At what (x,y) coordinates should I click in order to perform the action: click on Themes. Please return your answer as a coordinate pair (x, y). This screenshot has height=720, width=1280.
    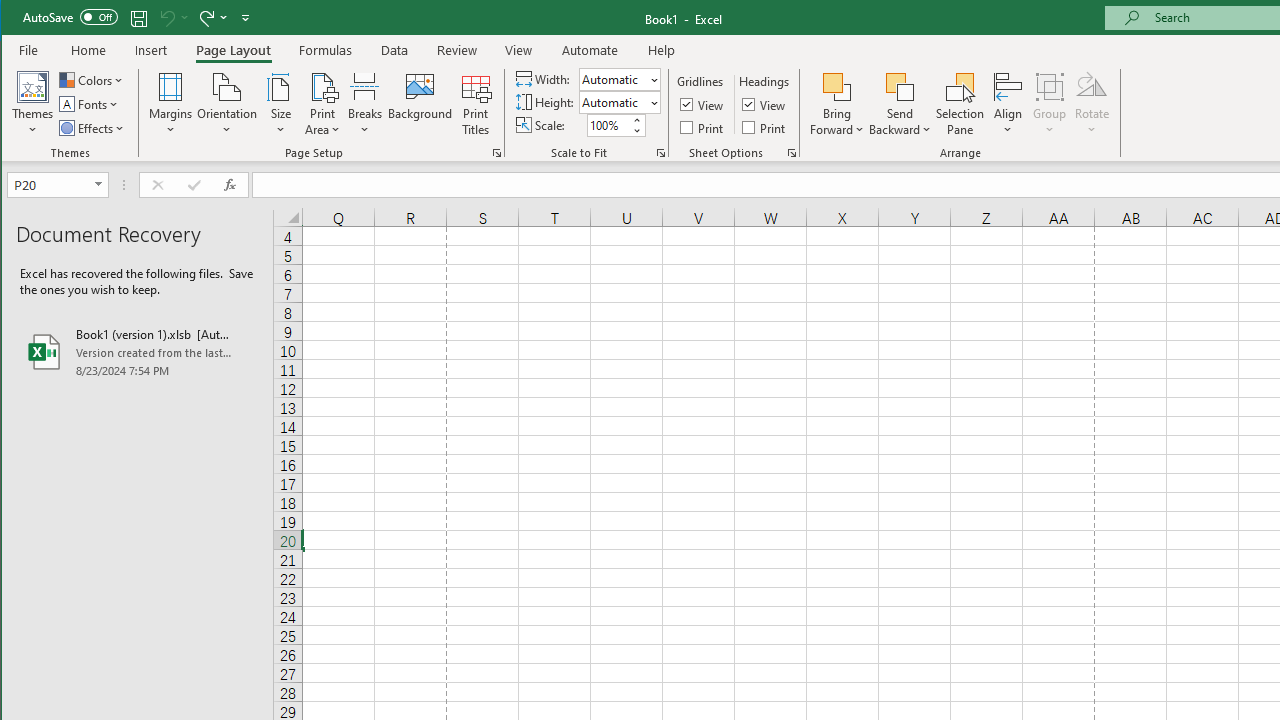
    Looking at the image, I should click on (33, 104).